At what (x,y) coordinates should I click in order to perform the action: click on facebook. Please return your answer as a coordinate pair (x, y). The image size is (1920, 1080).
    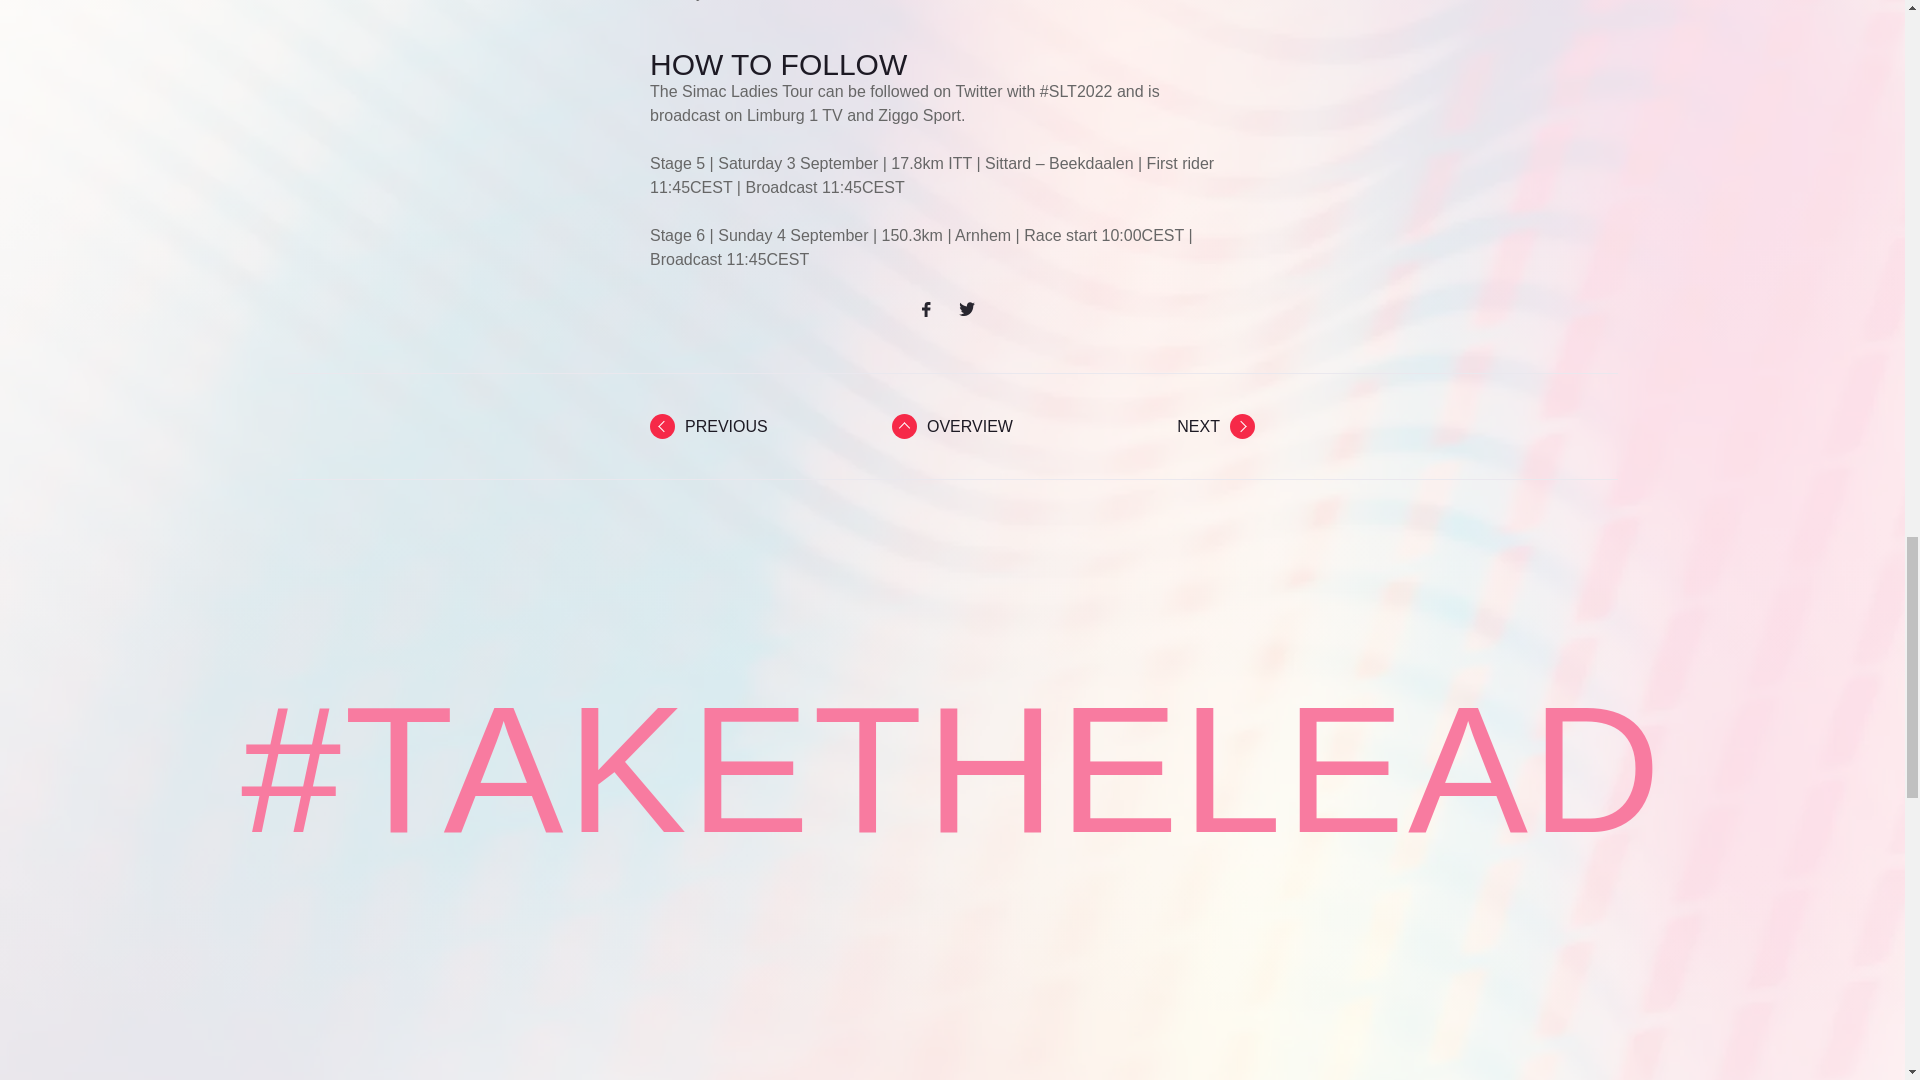
    Looking at the image, I should click on (934, 308).